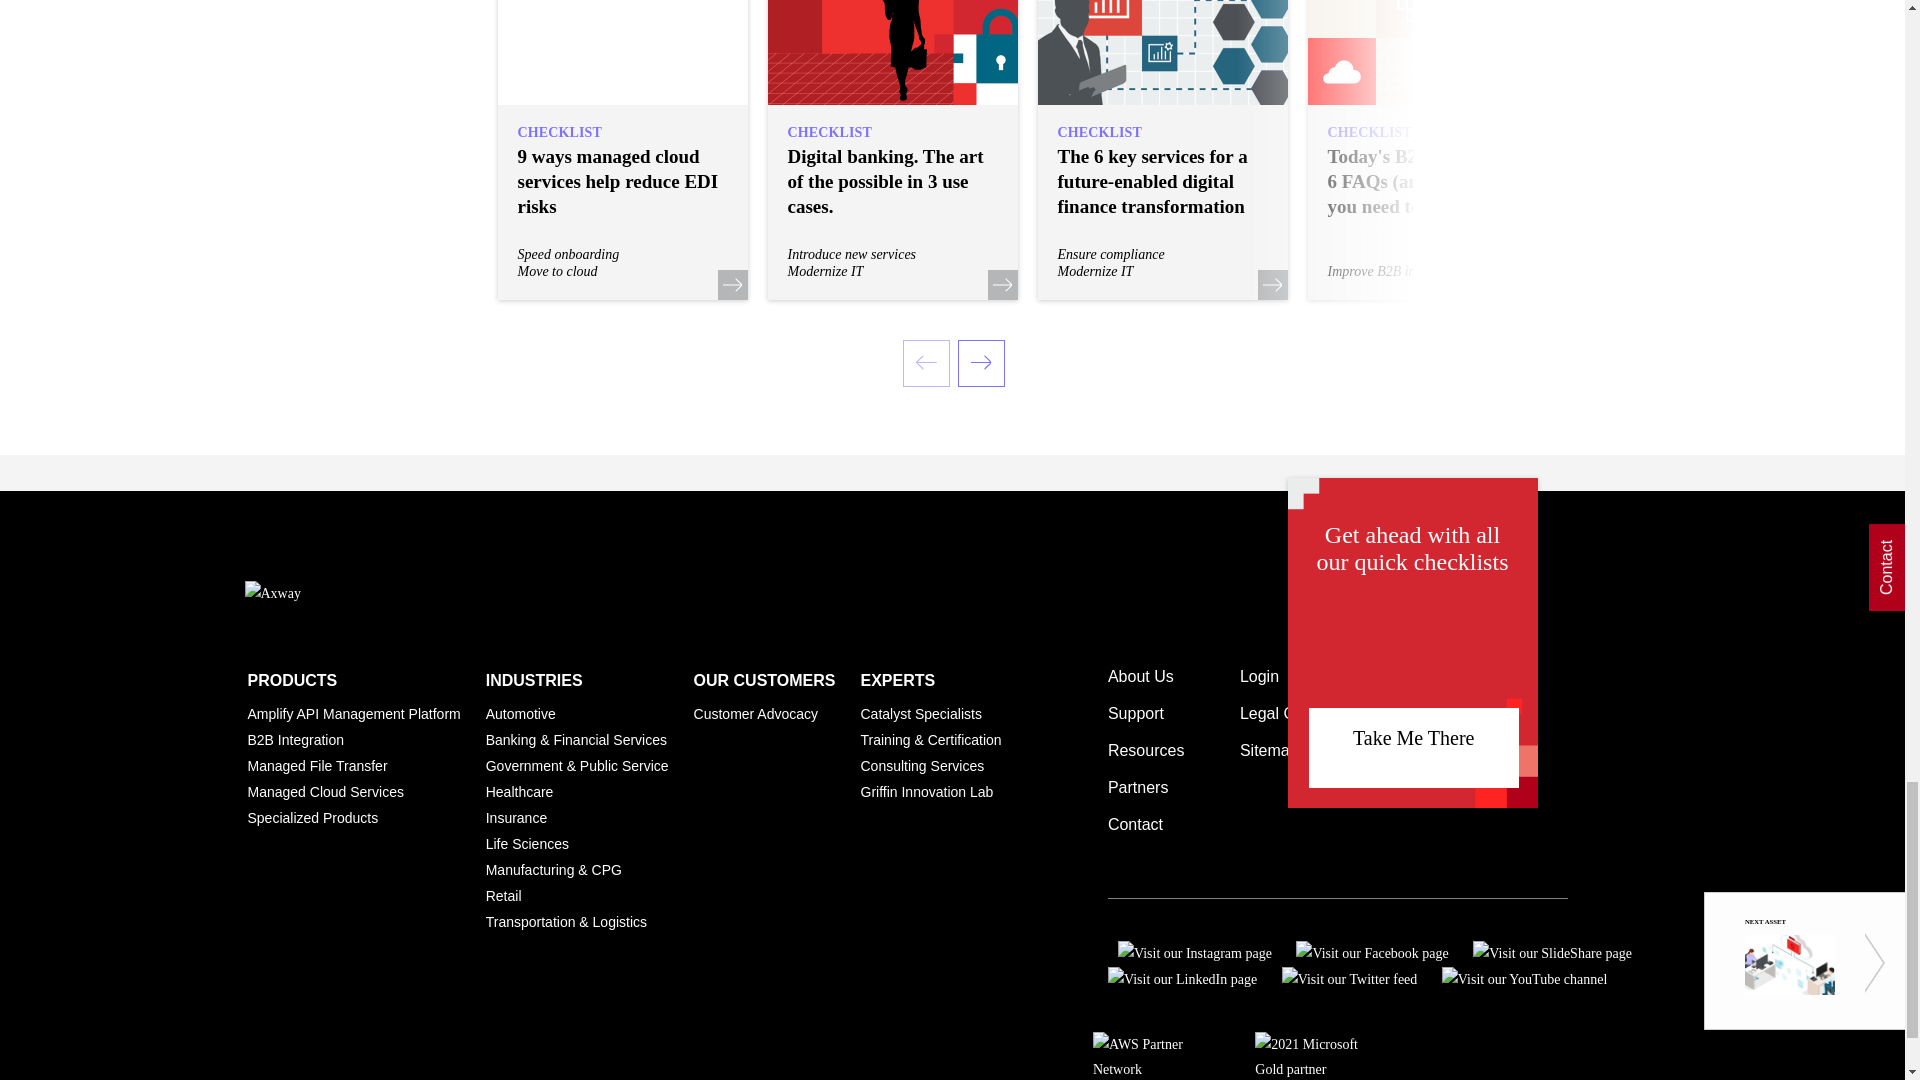  What do you see at coordinates (1182, 978) in the screenshot?
I see `LinkedIn` at bounding box center [1182, 978].